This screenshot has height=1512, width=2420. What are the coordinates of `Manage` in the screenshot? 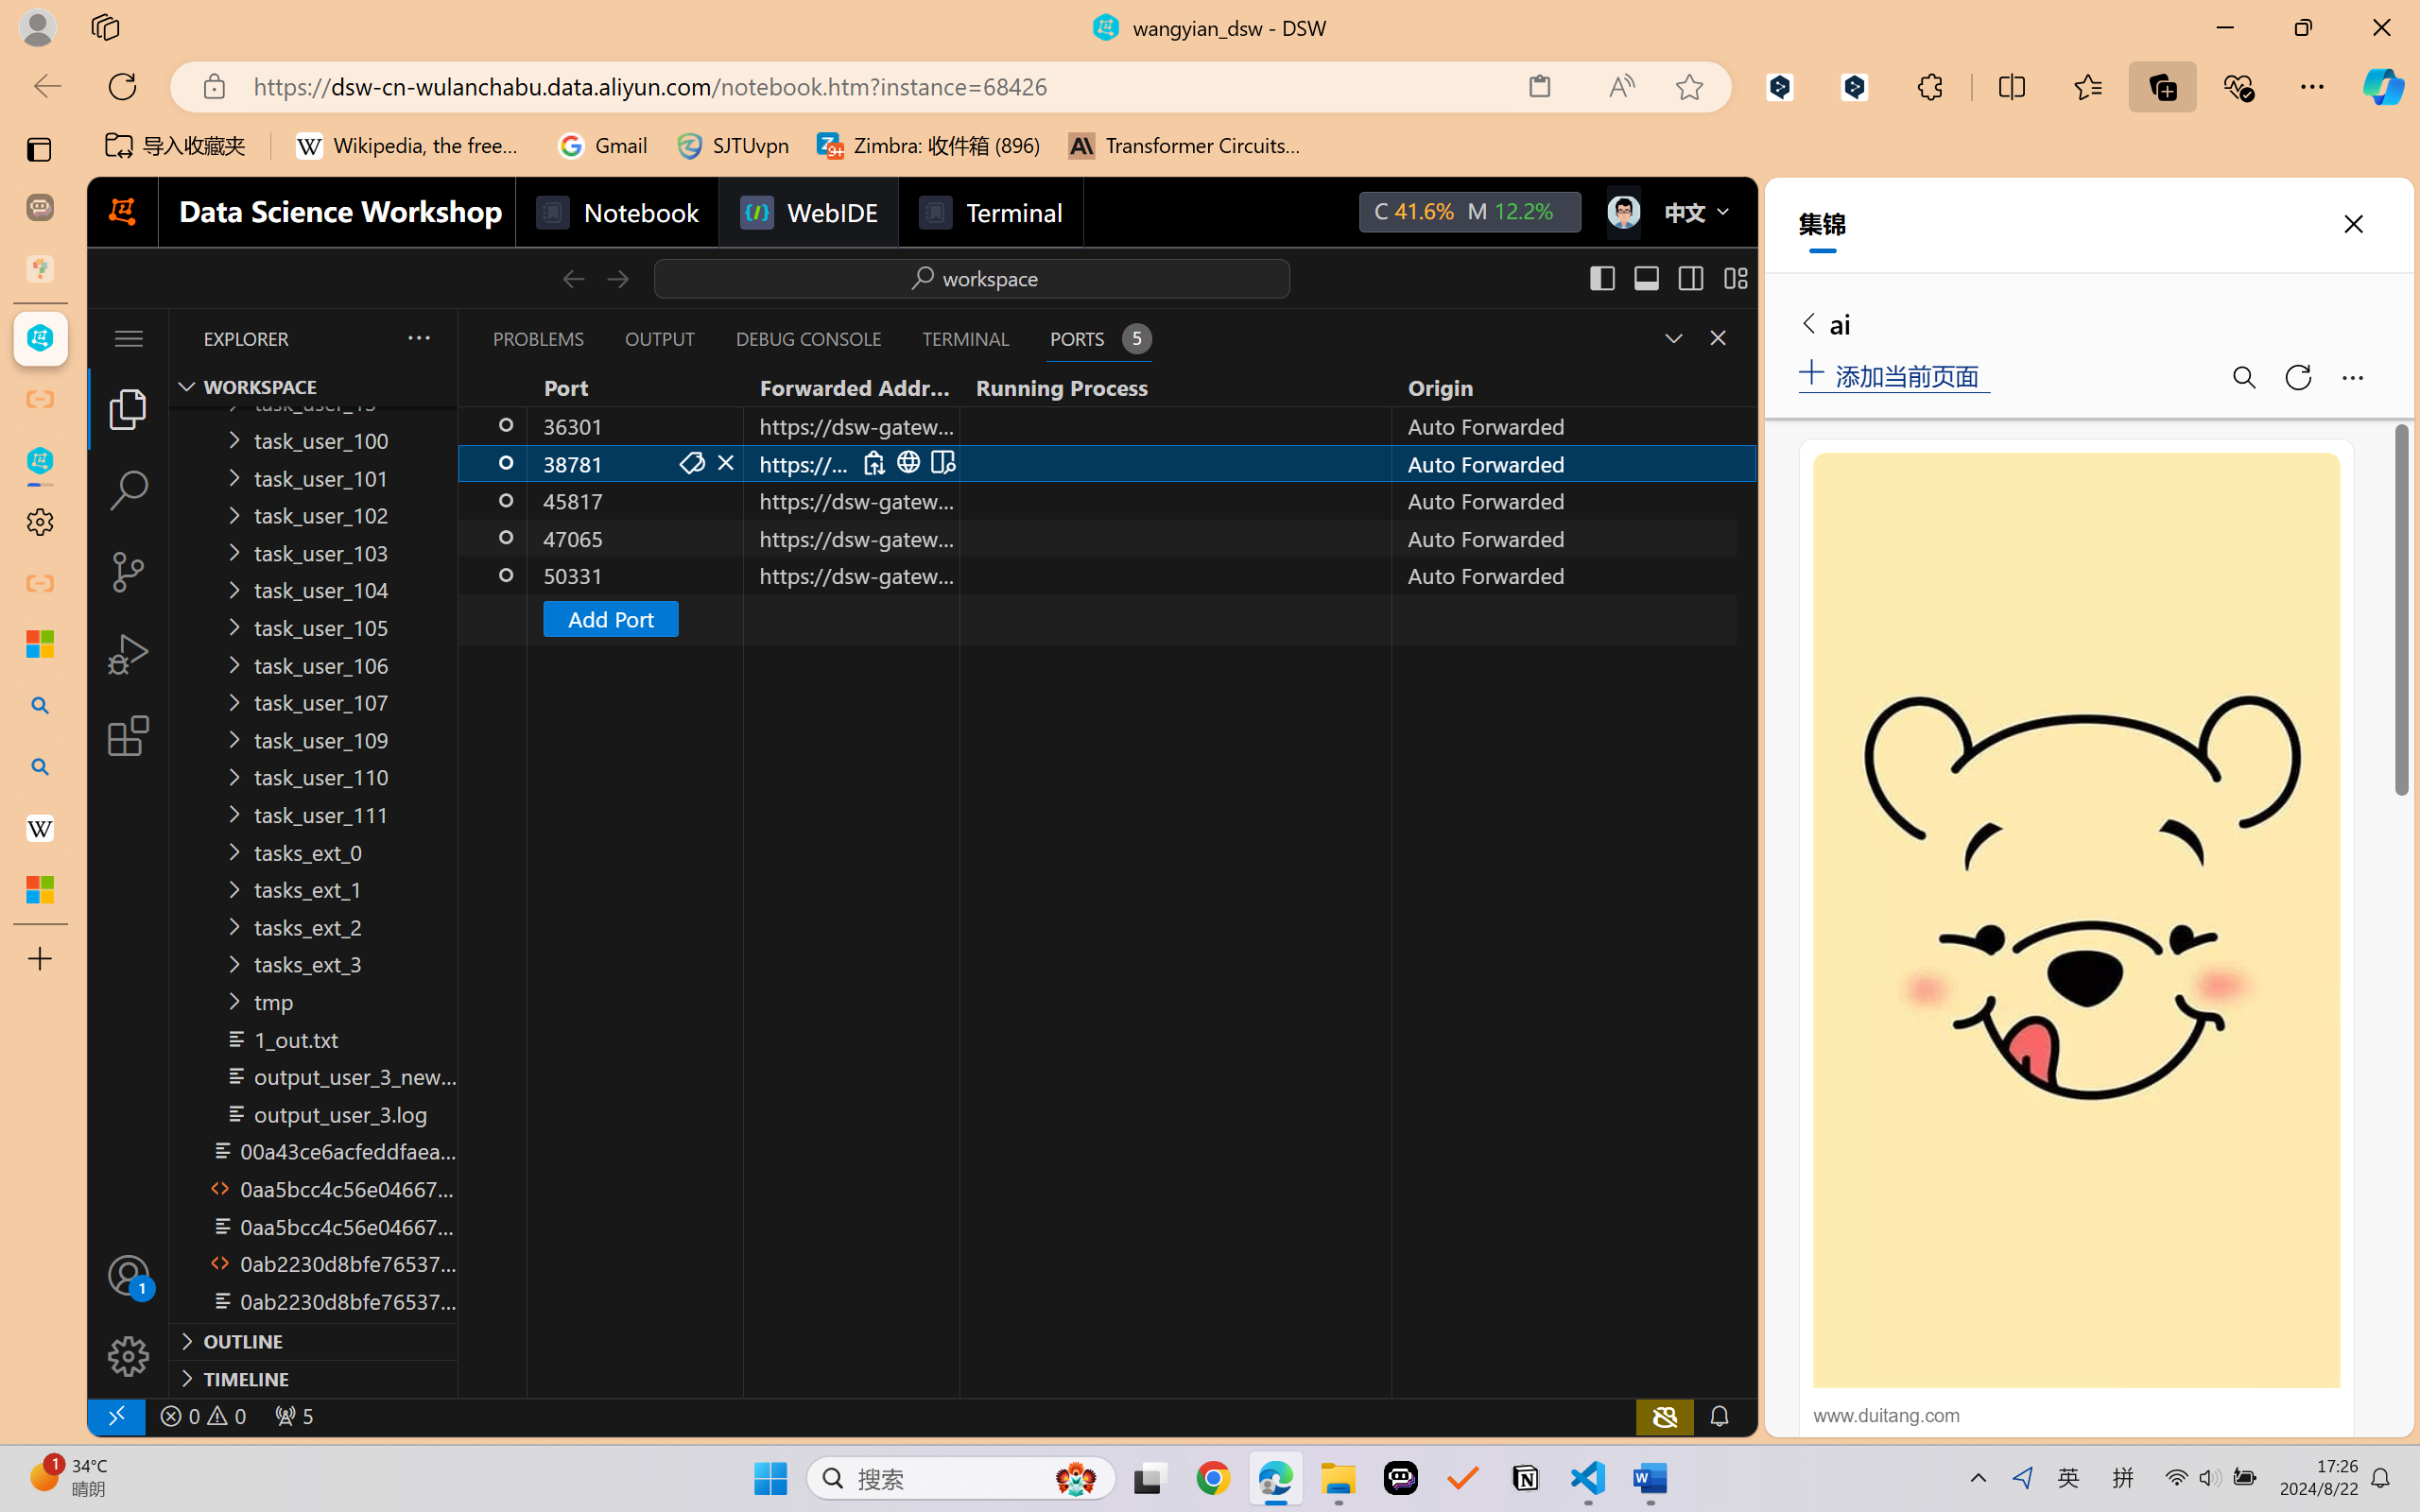 It's located at (129, 1315).